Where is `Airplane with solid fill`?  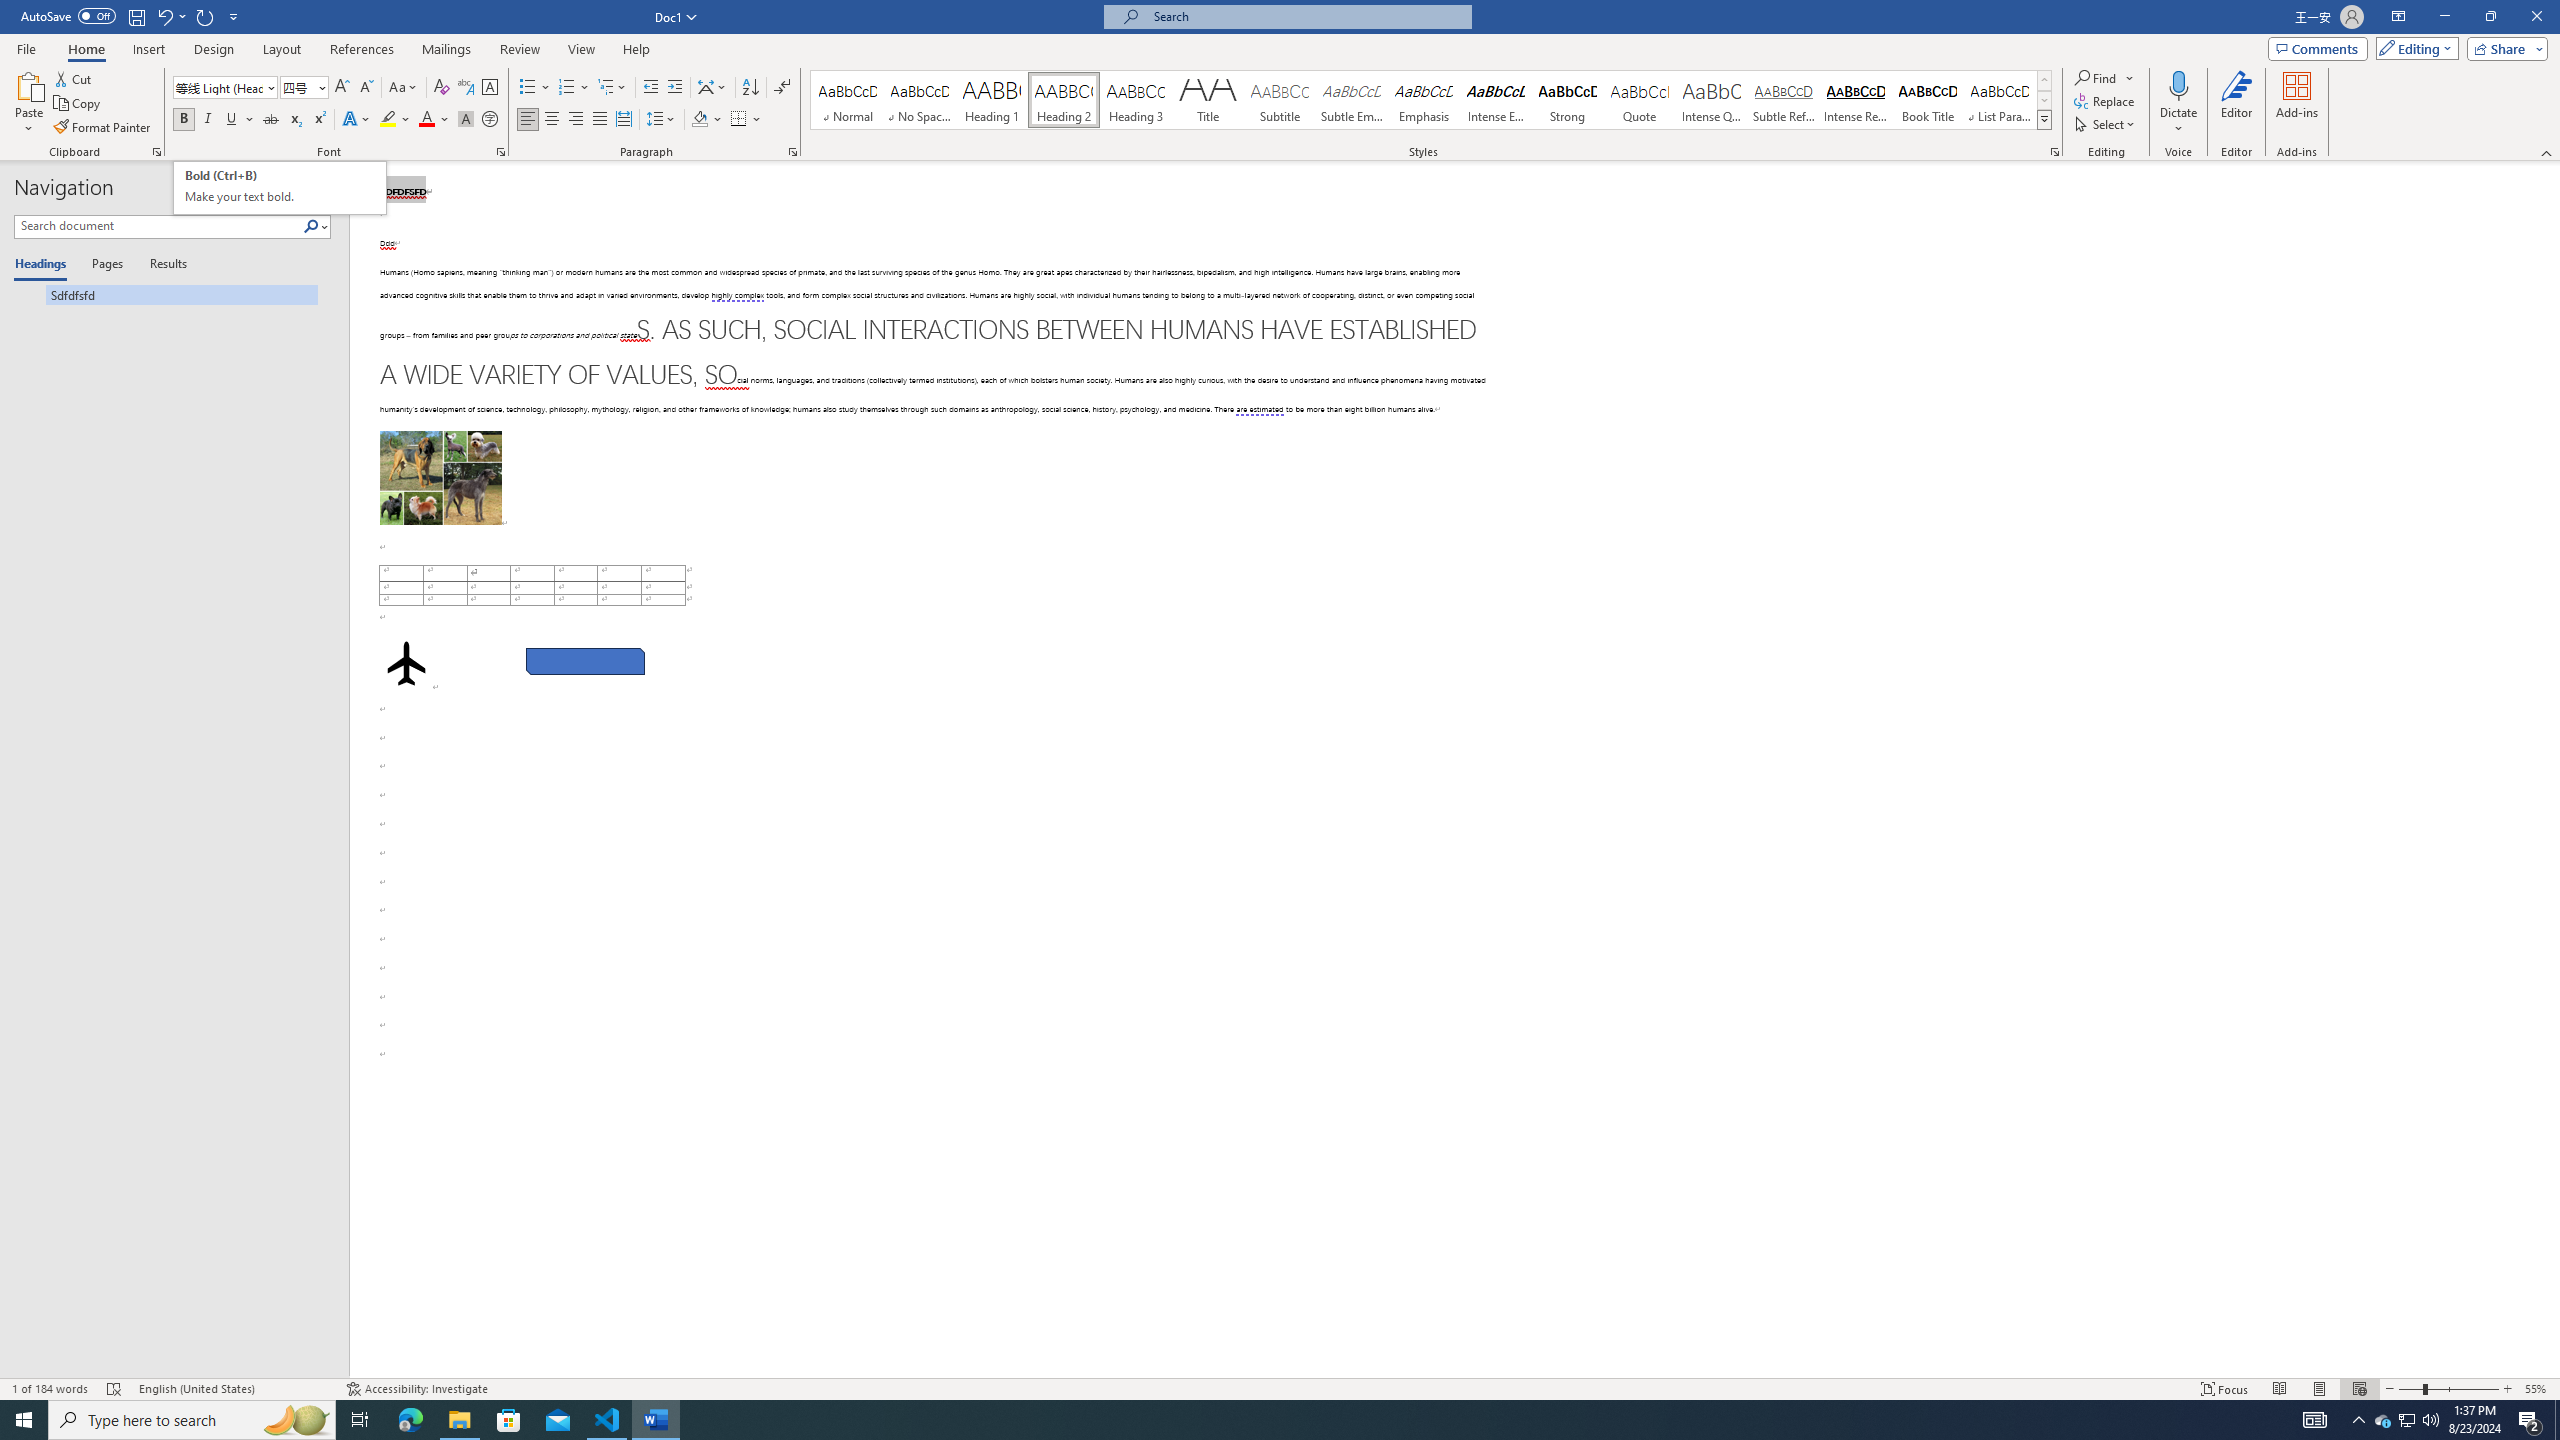 Airplane with solid fill is located at coordinates (405, 662).